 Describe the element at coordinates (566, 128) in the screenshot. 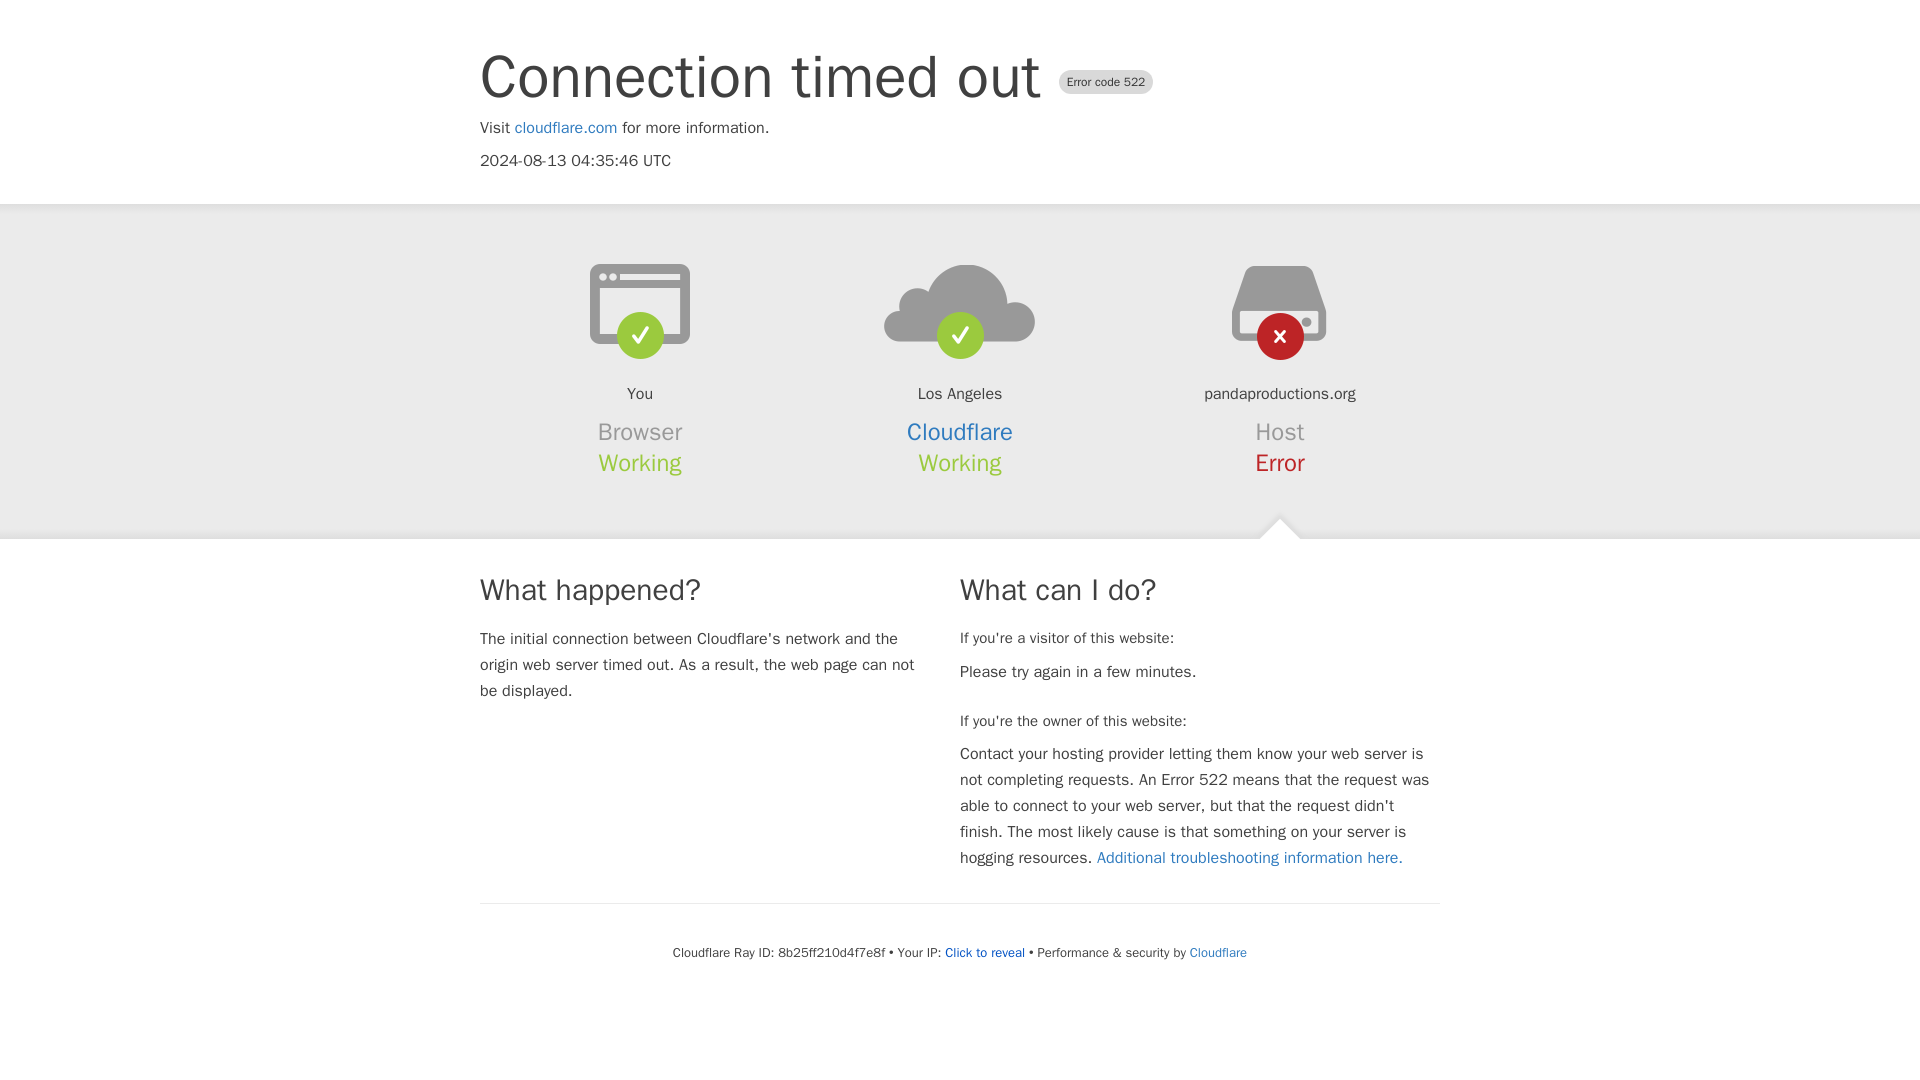

I see `cloudflare.com` at that location.